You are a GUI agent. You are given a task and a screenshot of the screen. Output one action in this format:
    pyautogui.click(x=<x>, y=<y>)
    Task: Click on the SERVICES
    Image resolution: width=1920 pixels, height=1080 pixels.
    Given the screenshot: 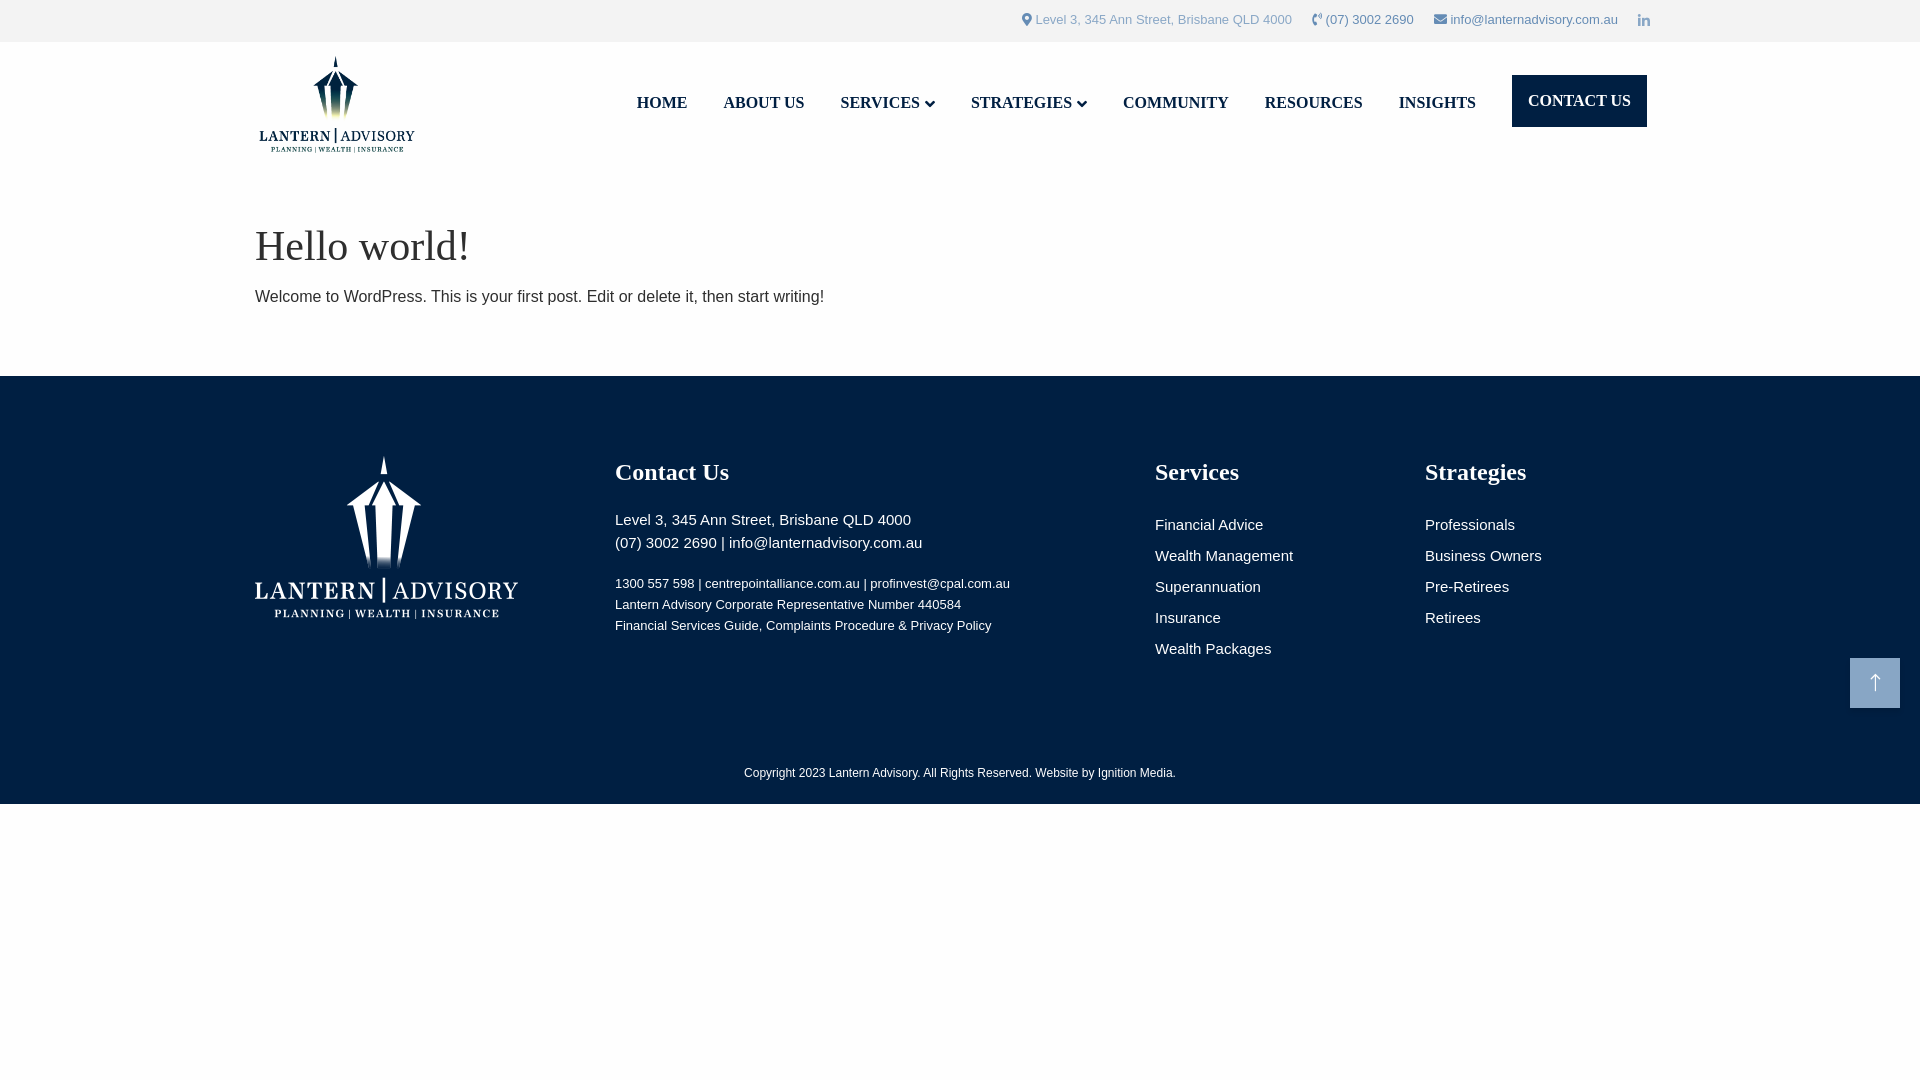 What is the action you would take?
    pyautogui.click(x=887, y=105)
    